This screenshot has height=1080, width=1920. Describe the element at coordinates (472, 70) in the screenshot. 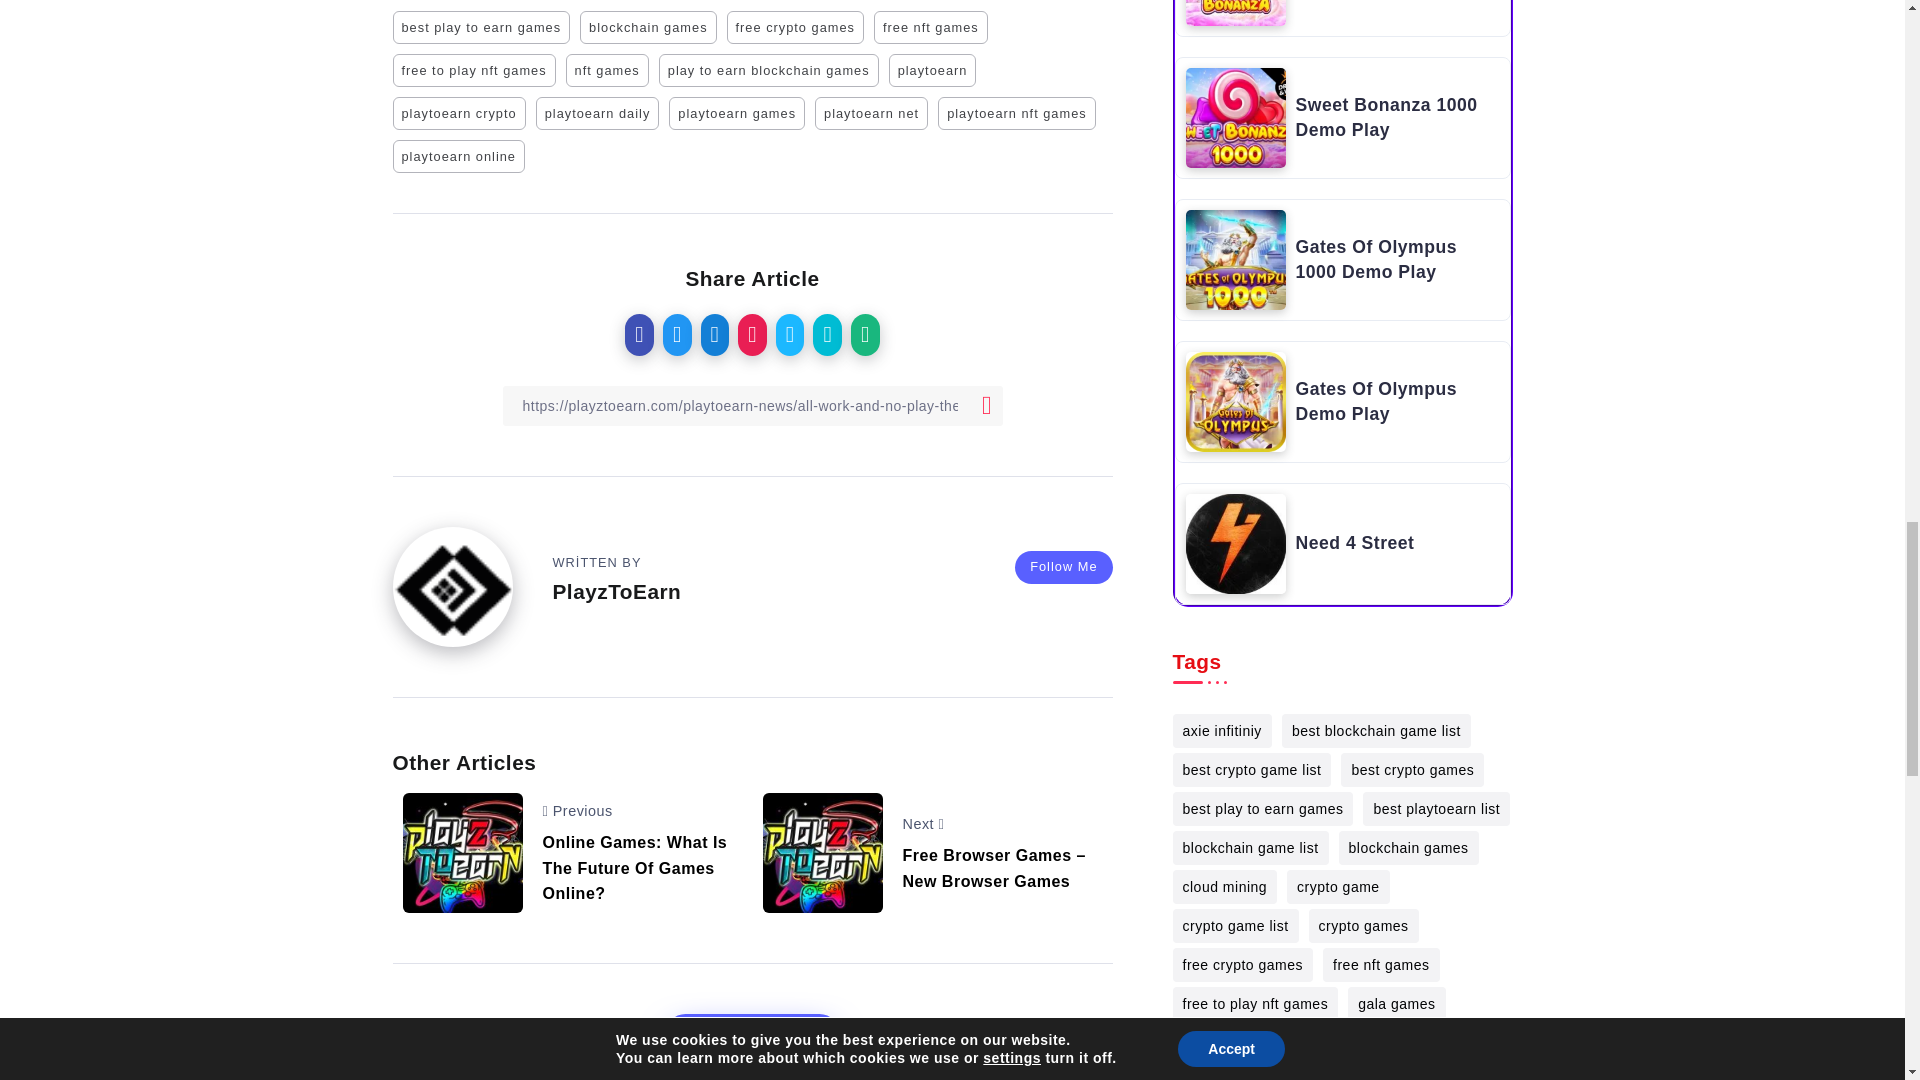

I see `free to play nft games` at that location.